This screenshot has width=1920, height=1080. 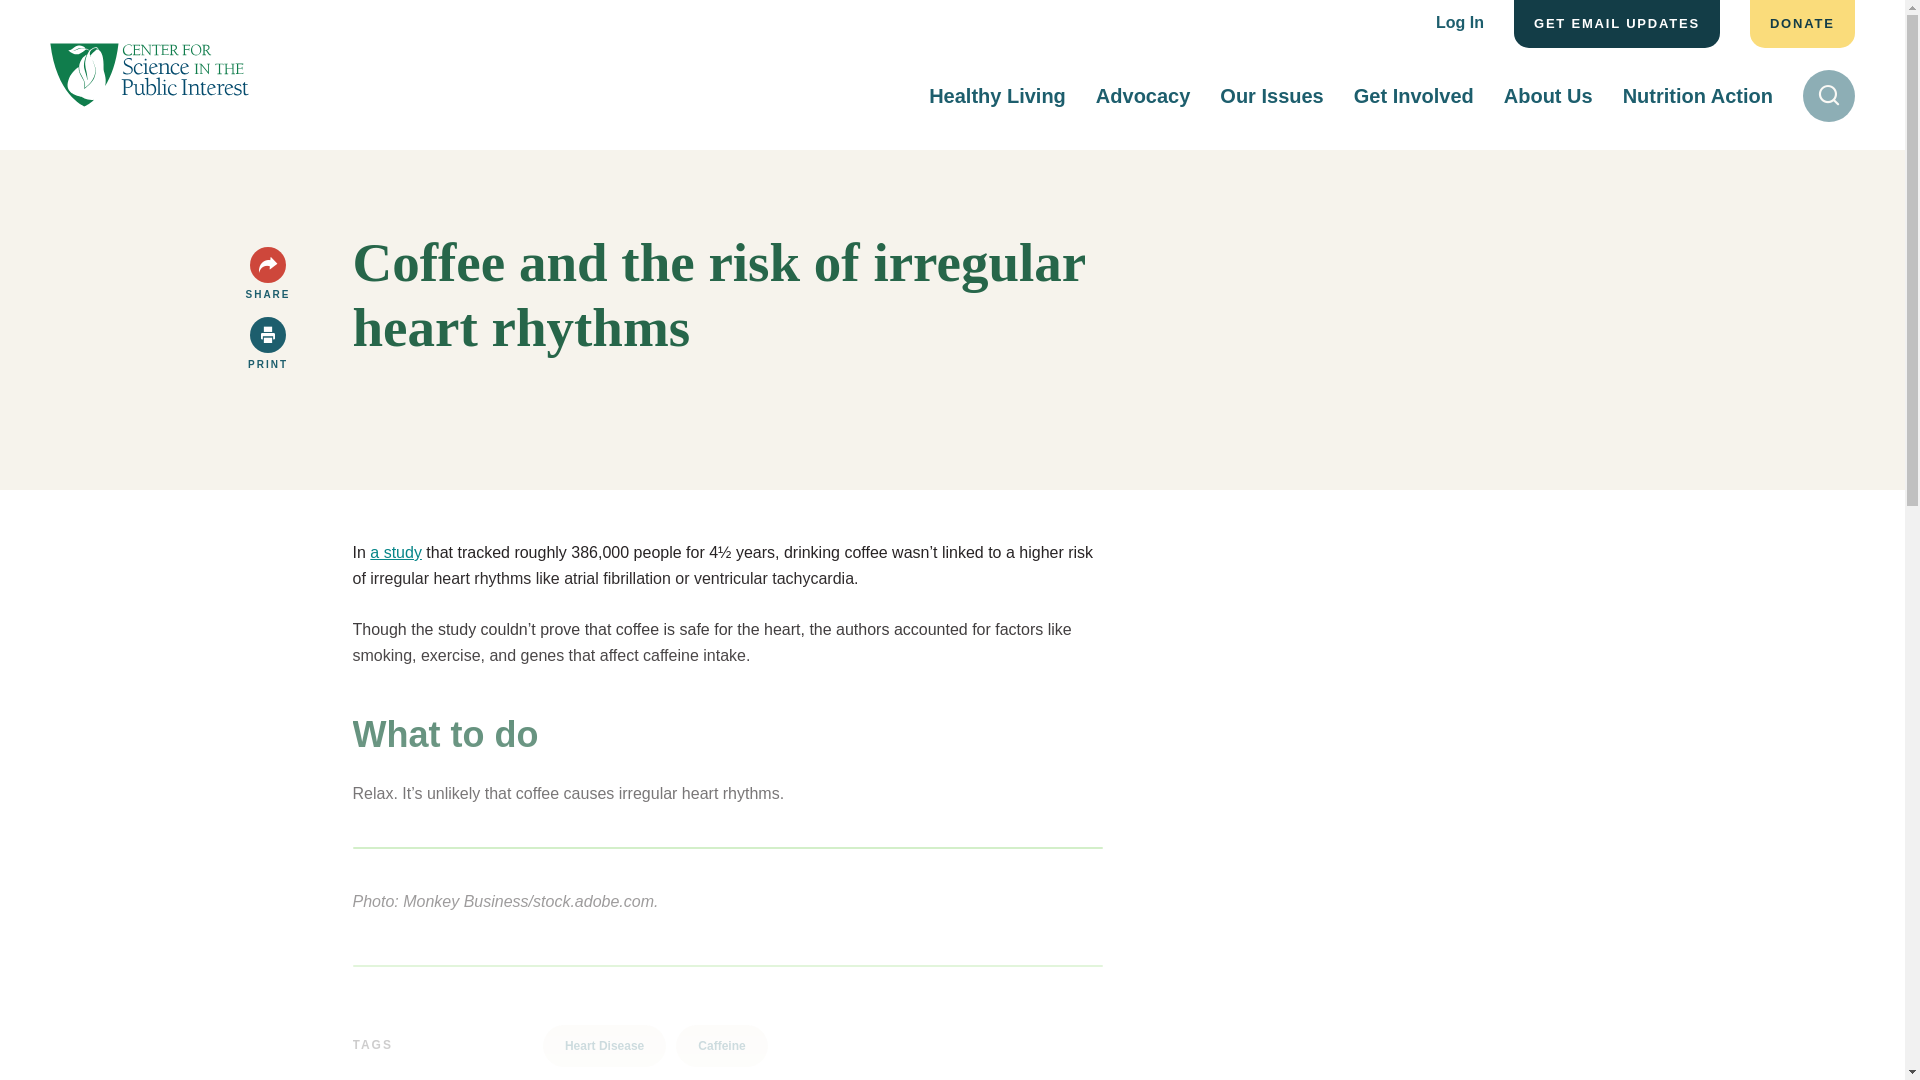 I want to click on DONATE, so click(x=1802, y=24).